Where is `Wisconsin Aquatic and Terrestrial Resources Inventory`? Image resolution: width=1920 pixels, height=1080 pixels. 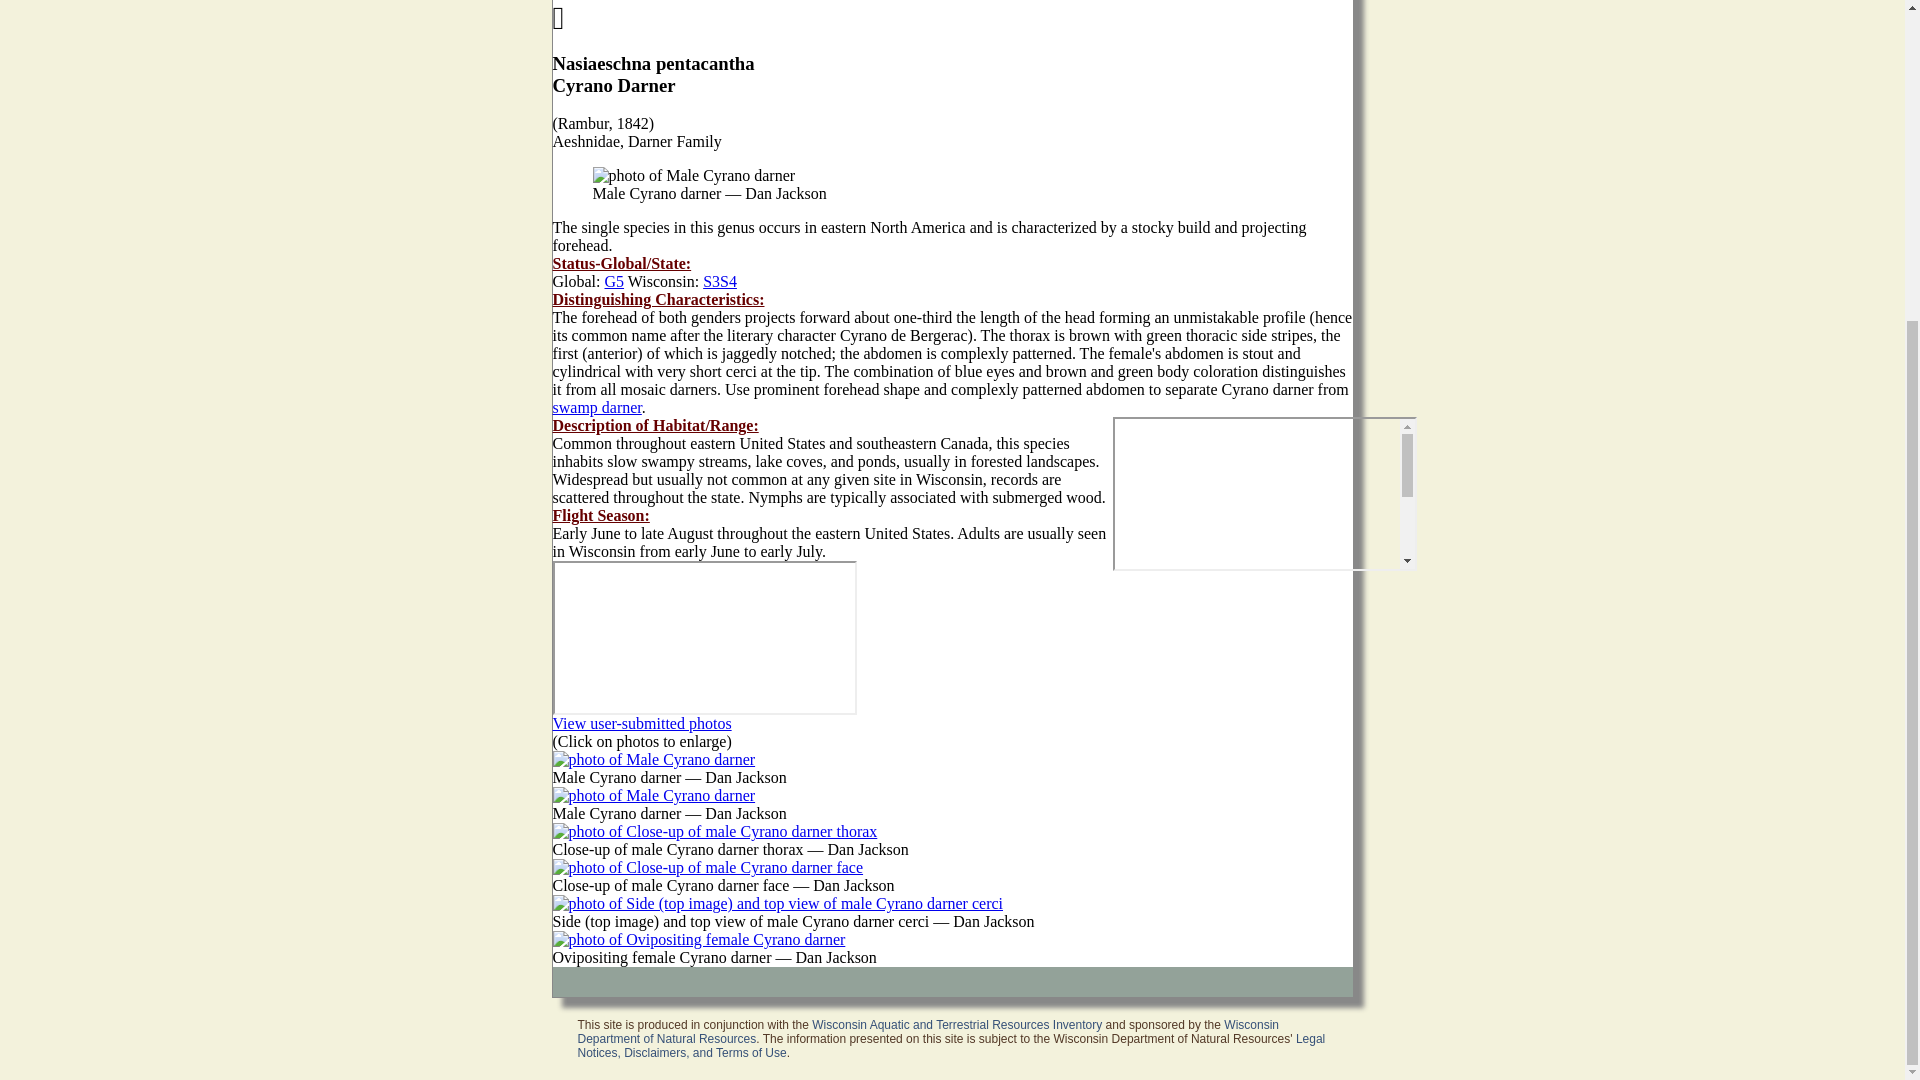 Wisconsin Aquatic and Terrestrial Resources Inventory is located at coordinates (957, 1025).